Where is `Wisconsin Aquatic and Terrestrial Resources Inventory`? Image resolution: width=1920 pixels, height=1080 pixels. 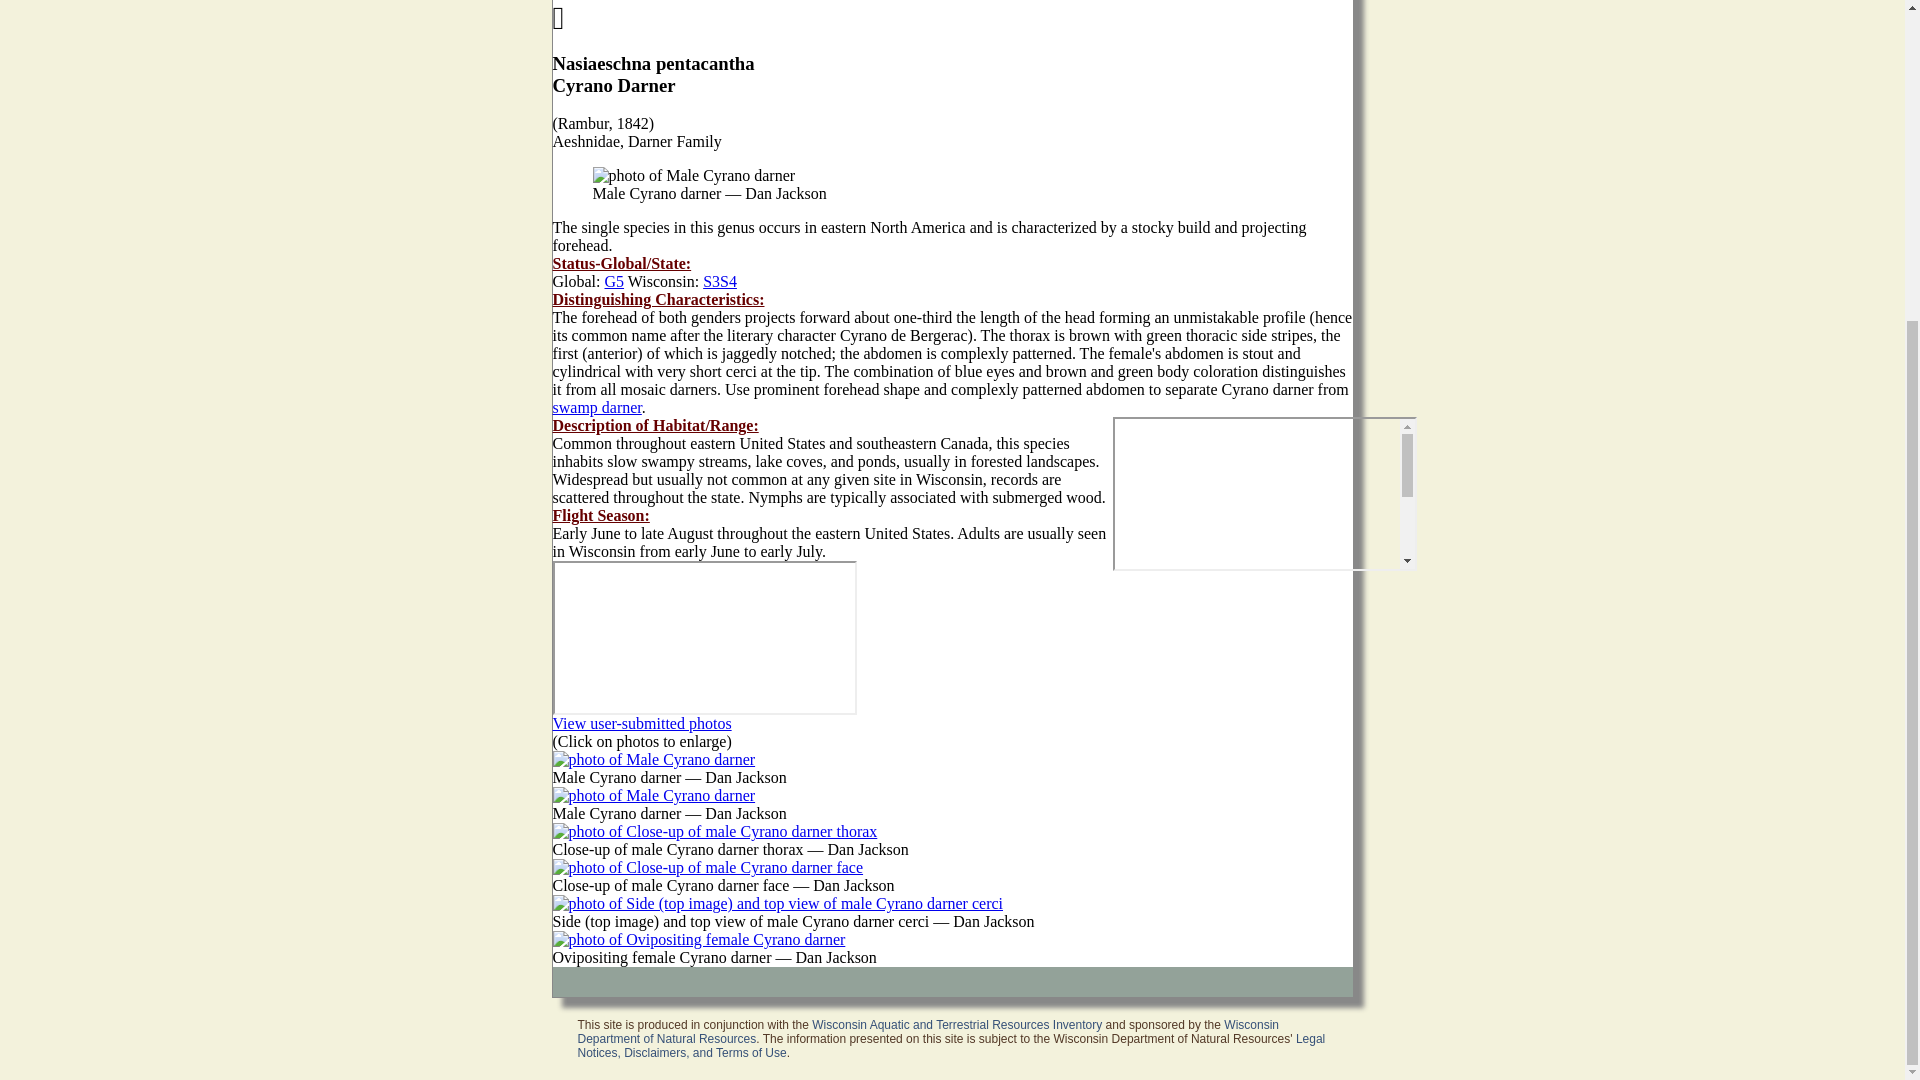 Wisconsin Aquatic and Terrestrial Resources Inventory is located at coordinates (957, 1025).